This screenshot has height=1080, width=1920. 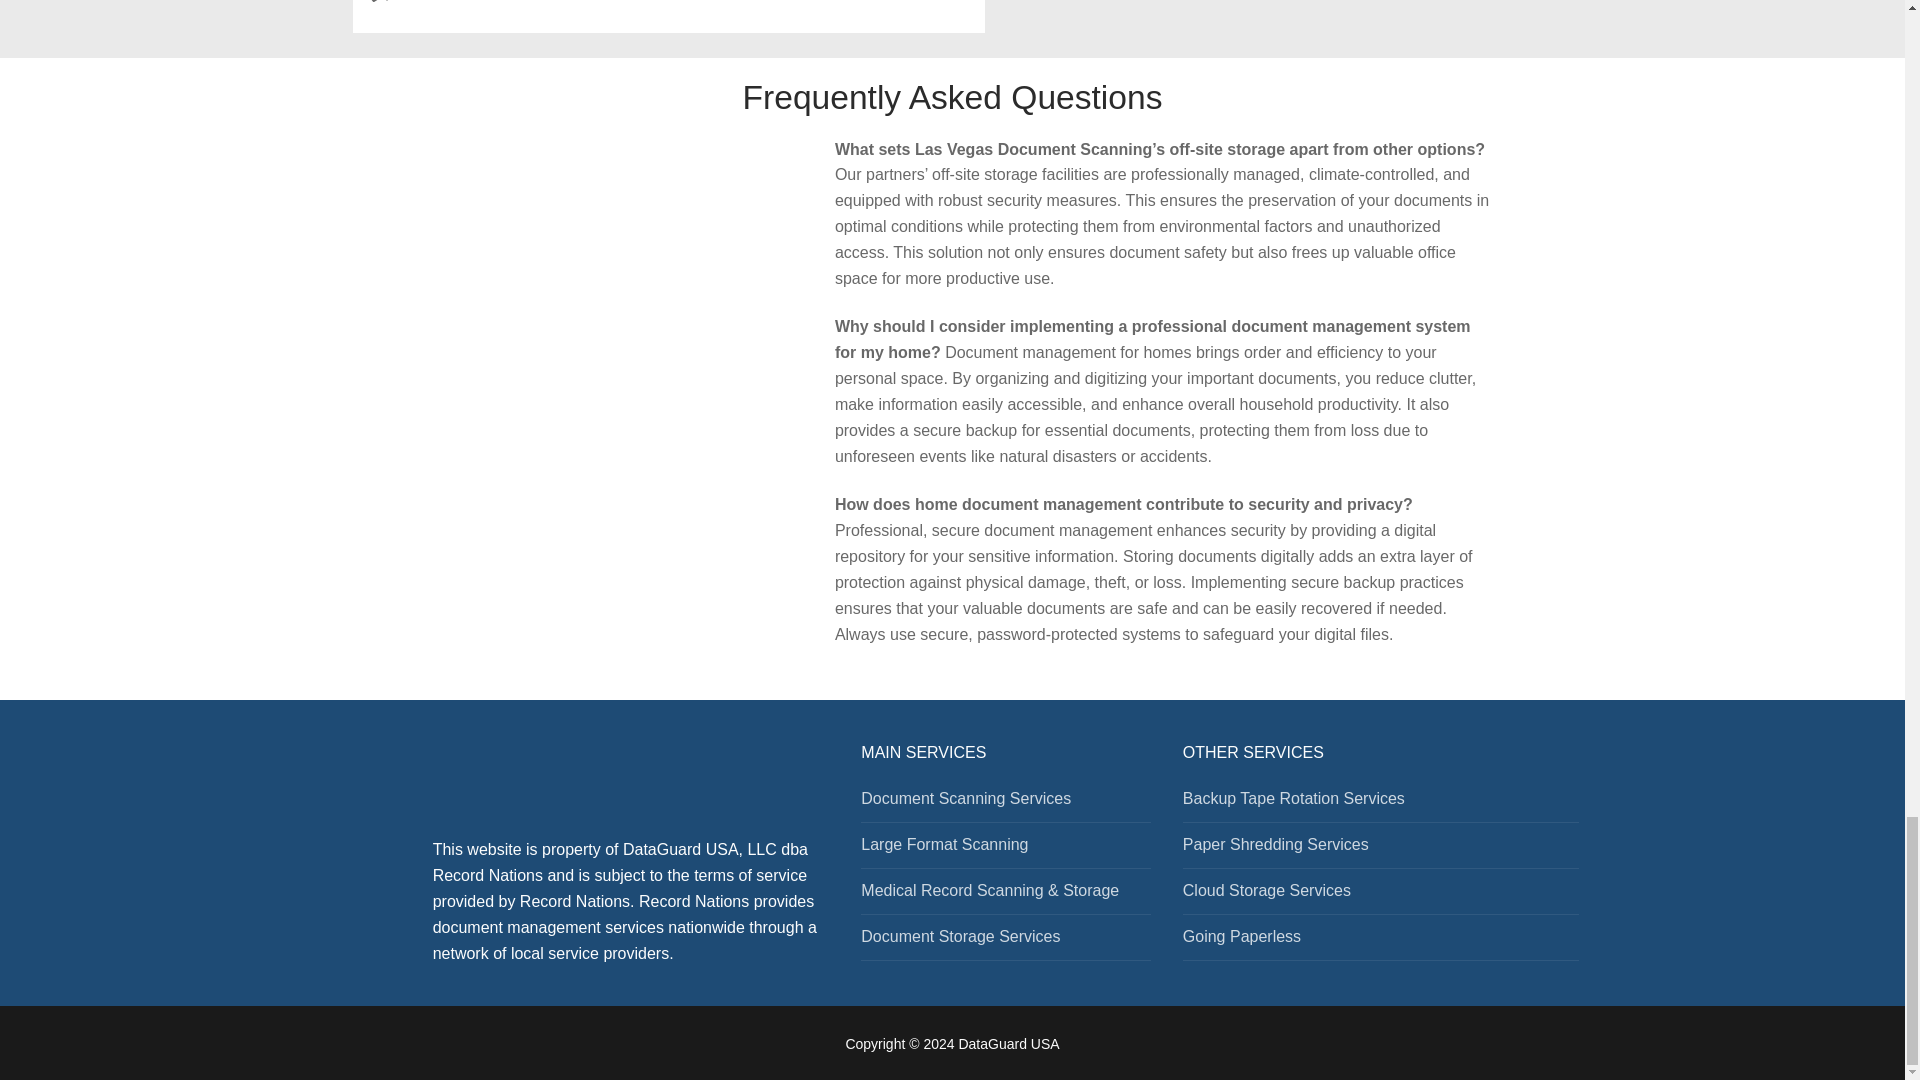 What do you see at coordinates (1381, 942) in the screenshot?
I see `Going Paperless` at bounding box center [1381, 942].